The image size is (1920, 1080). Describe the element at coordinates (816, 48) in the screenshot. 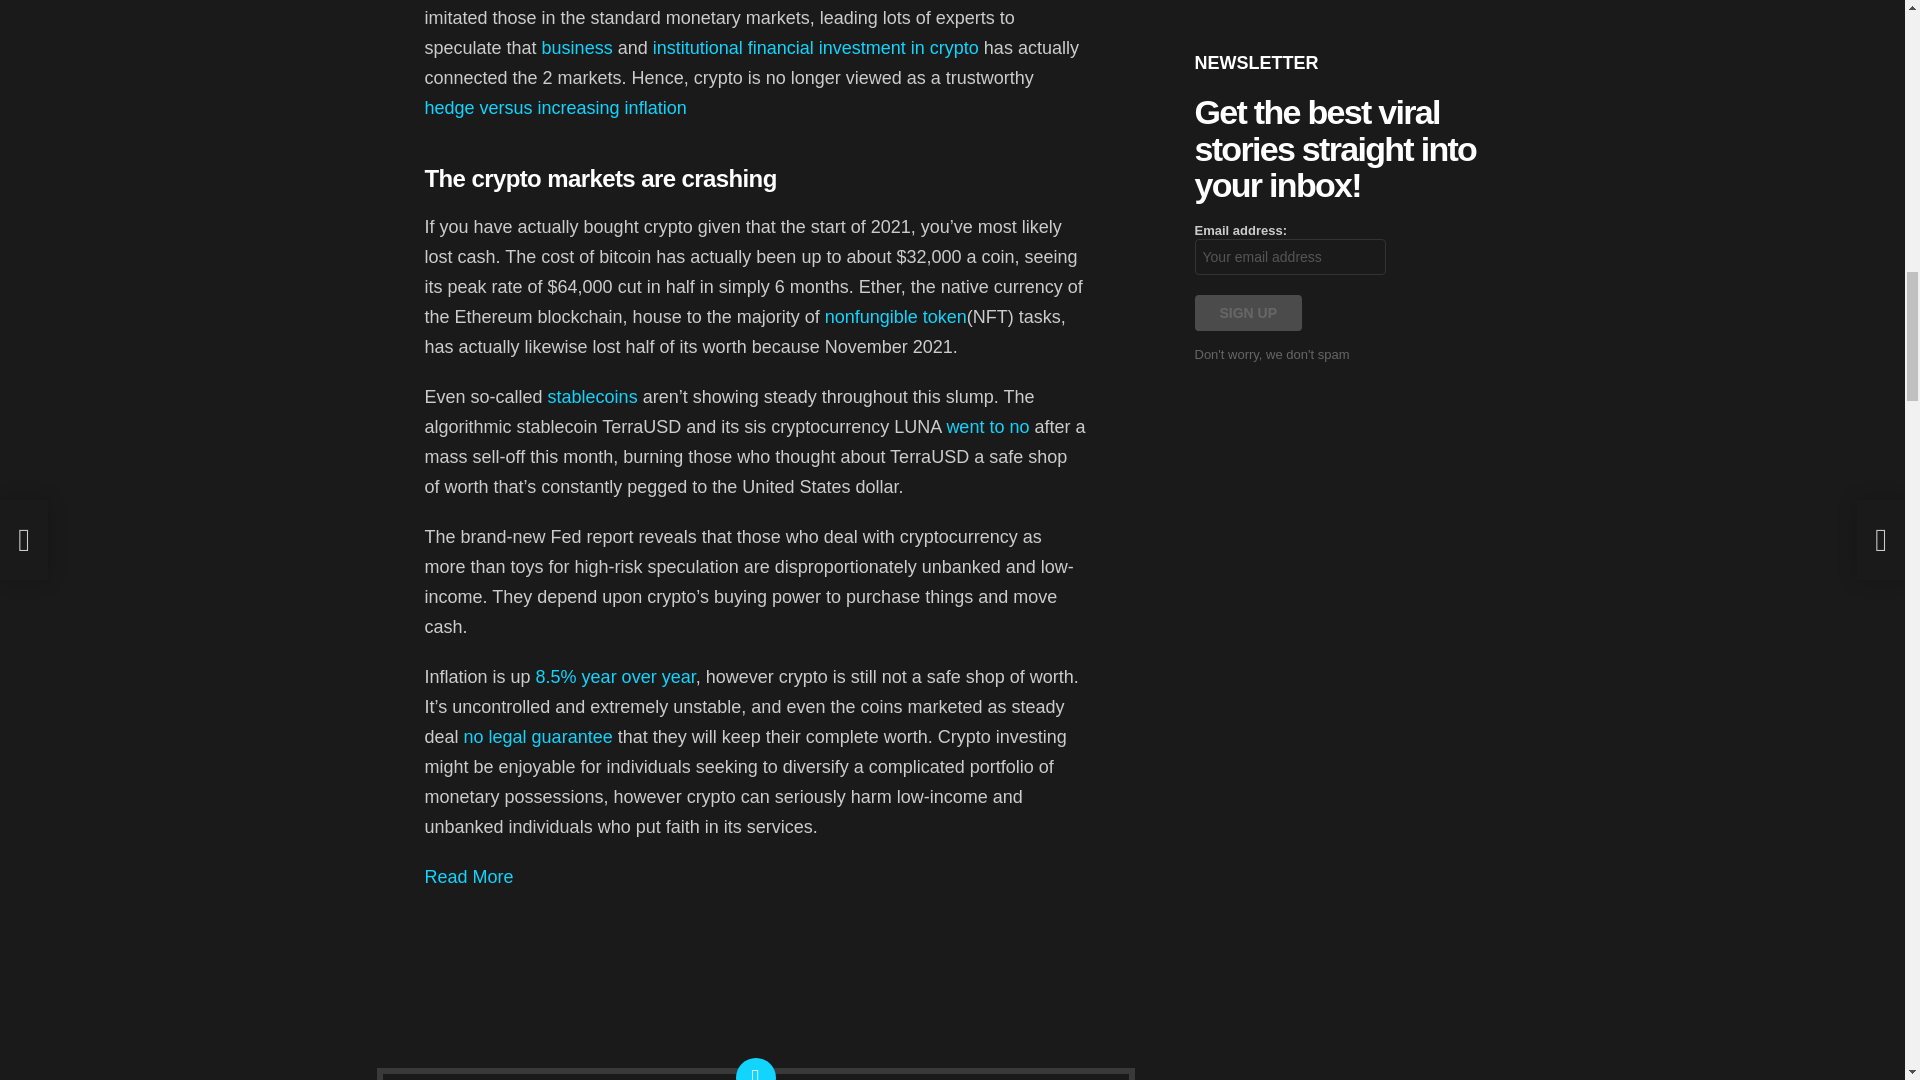

I see `institutional financial investment in crypto` at that location.